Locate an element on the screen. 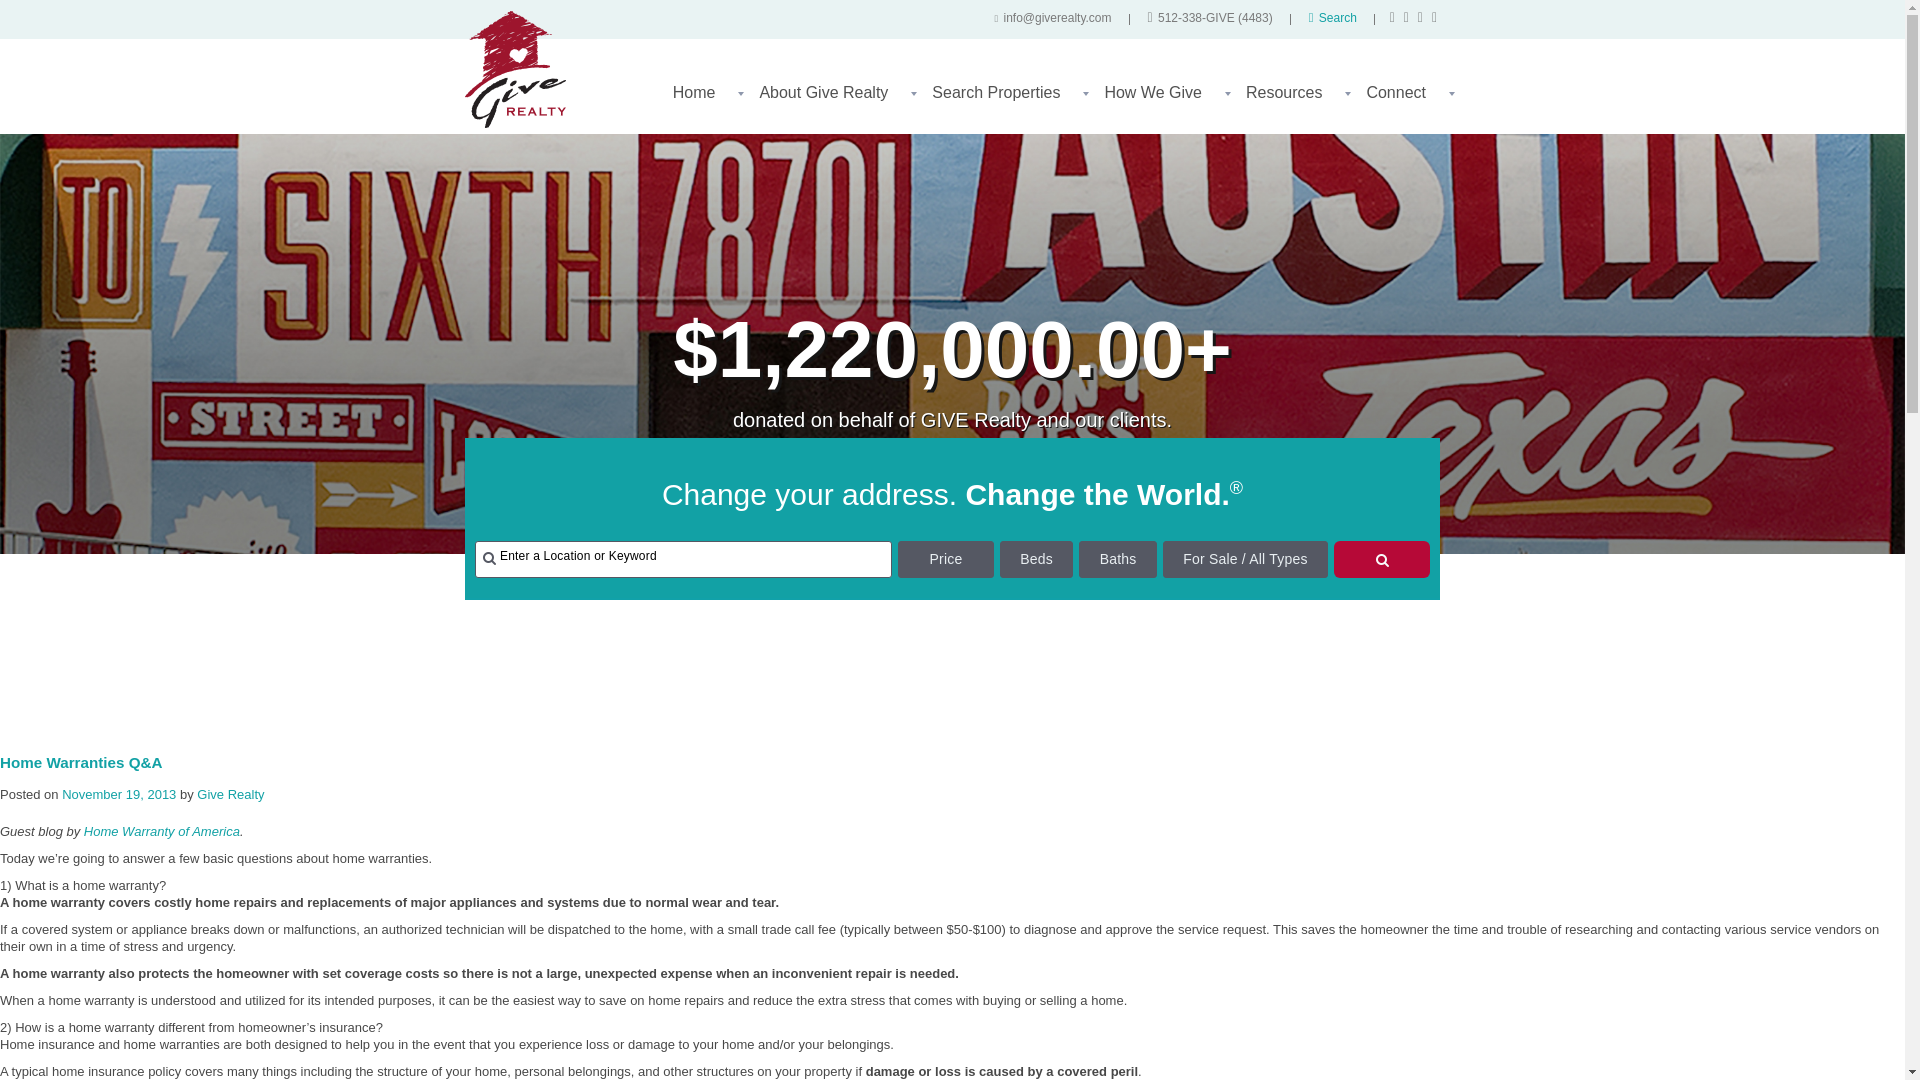  November 19, 2013 is located at coordinates (118, 794).